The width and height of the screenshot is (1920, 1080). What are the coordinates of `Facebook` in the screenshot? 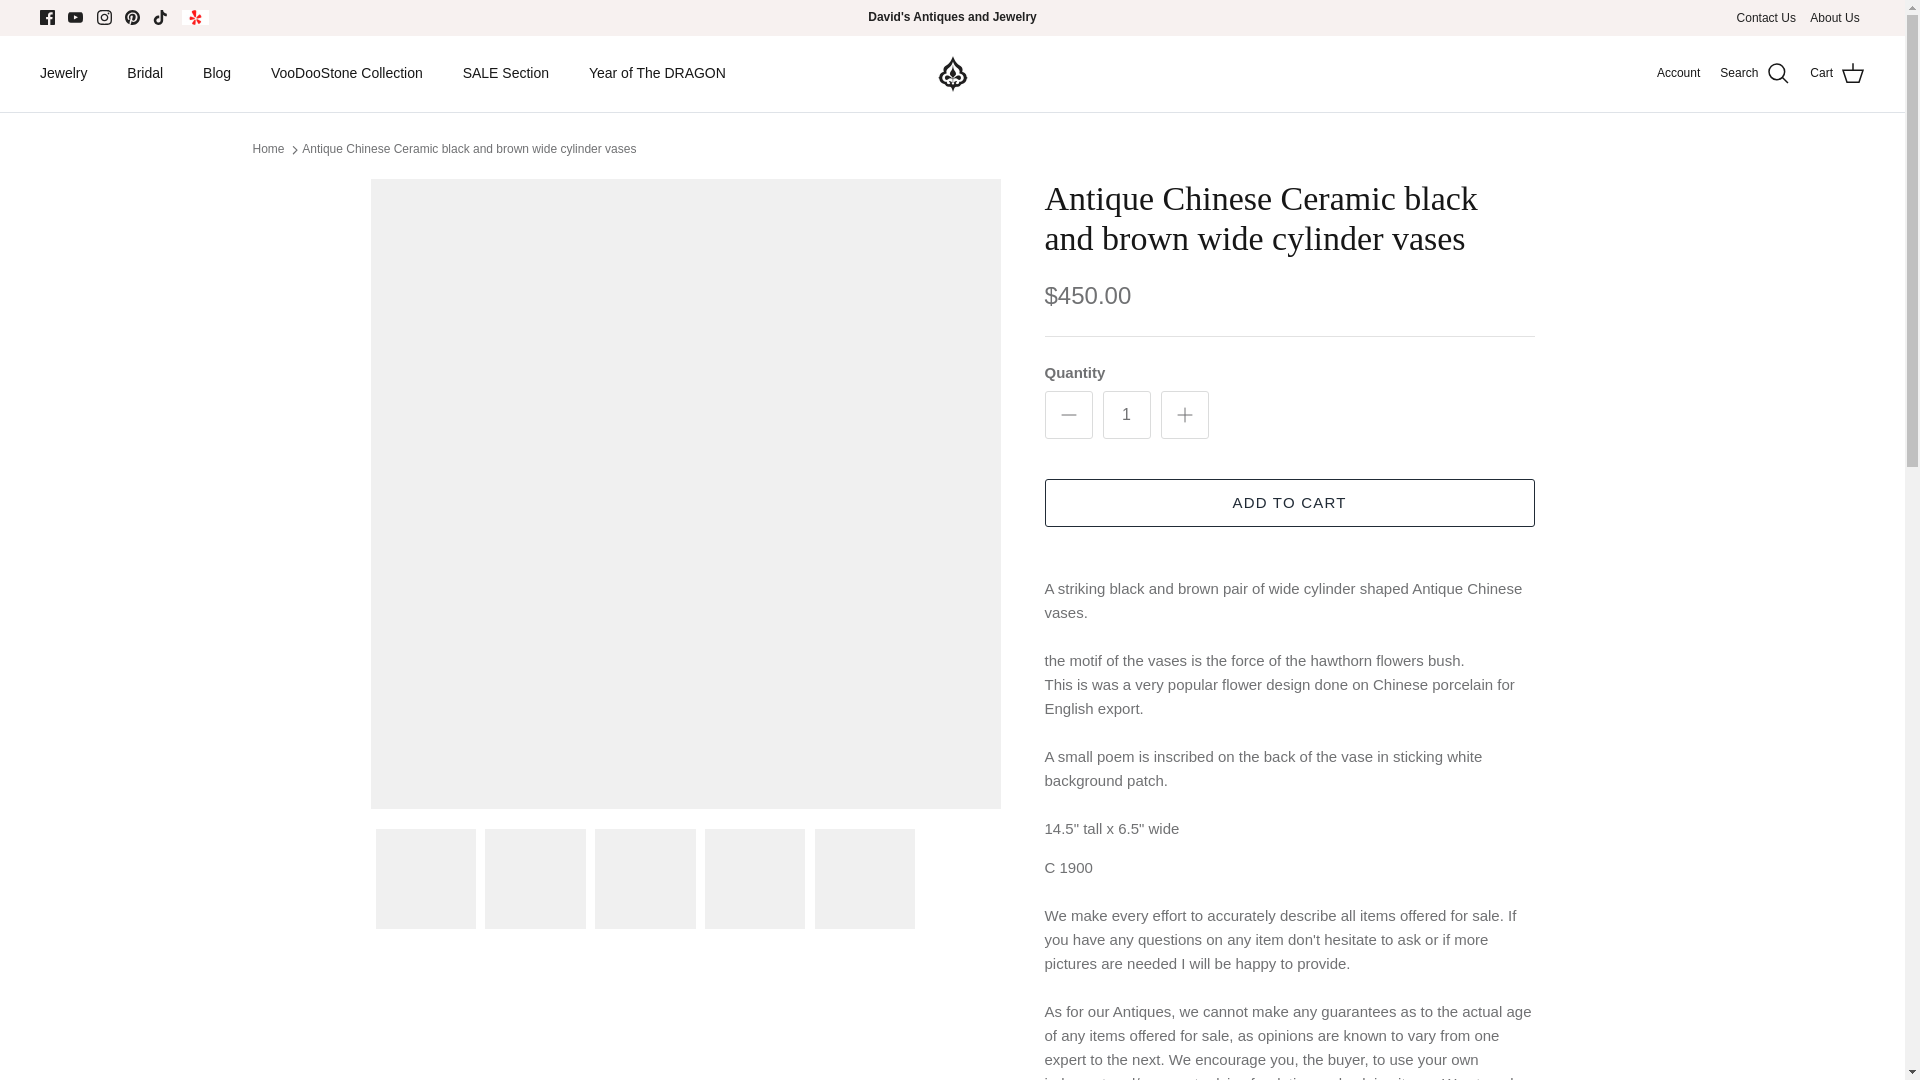 It's located at (48, 16).